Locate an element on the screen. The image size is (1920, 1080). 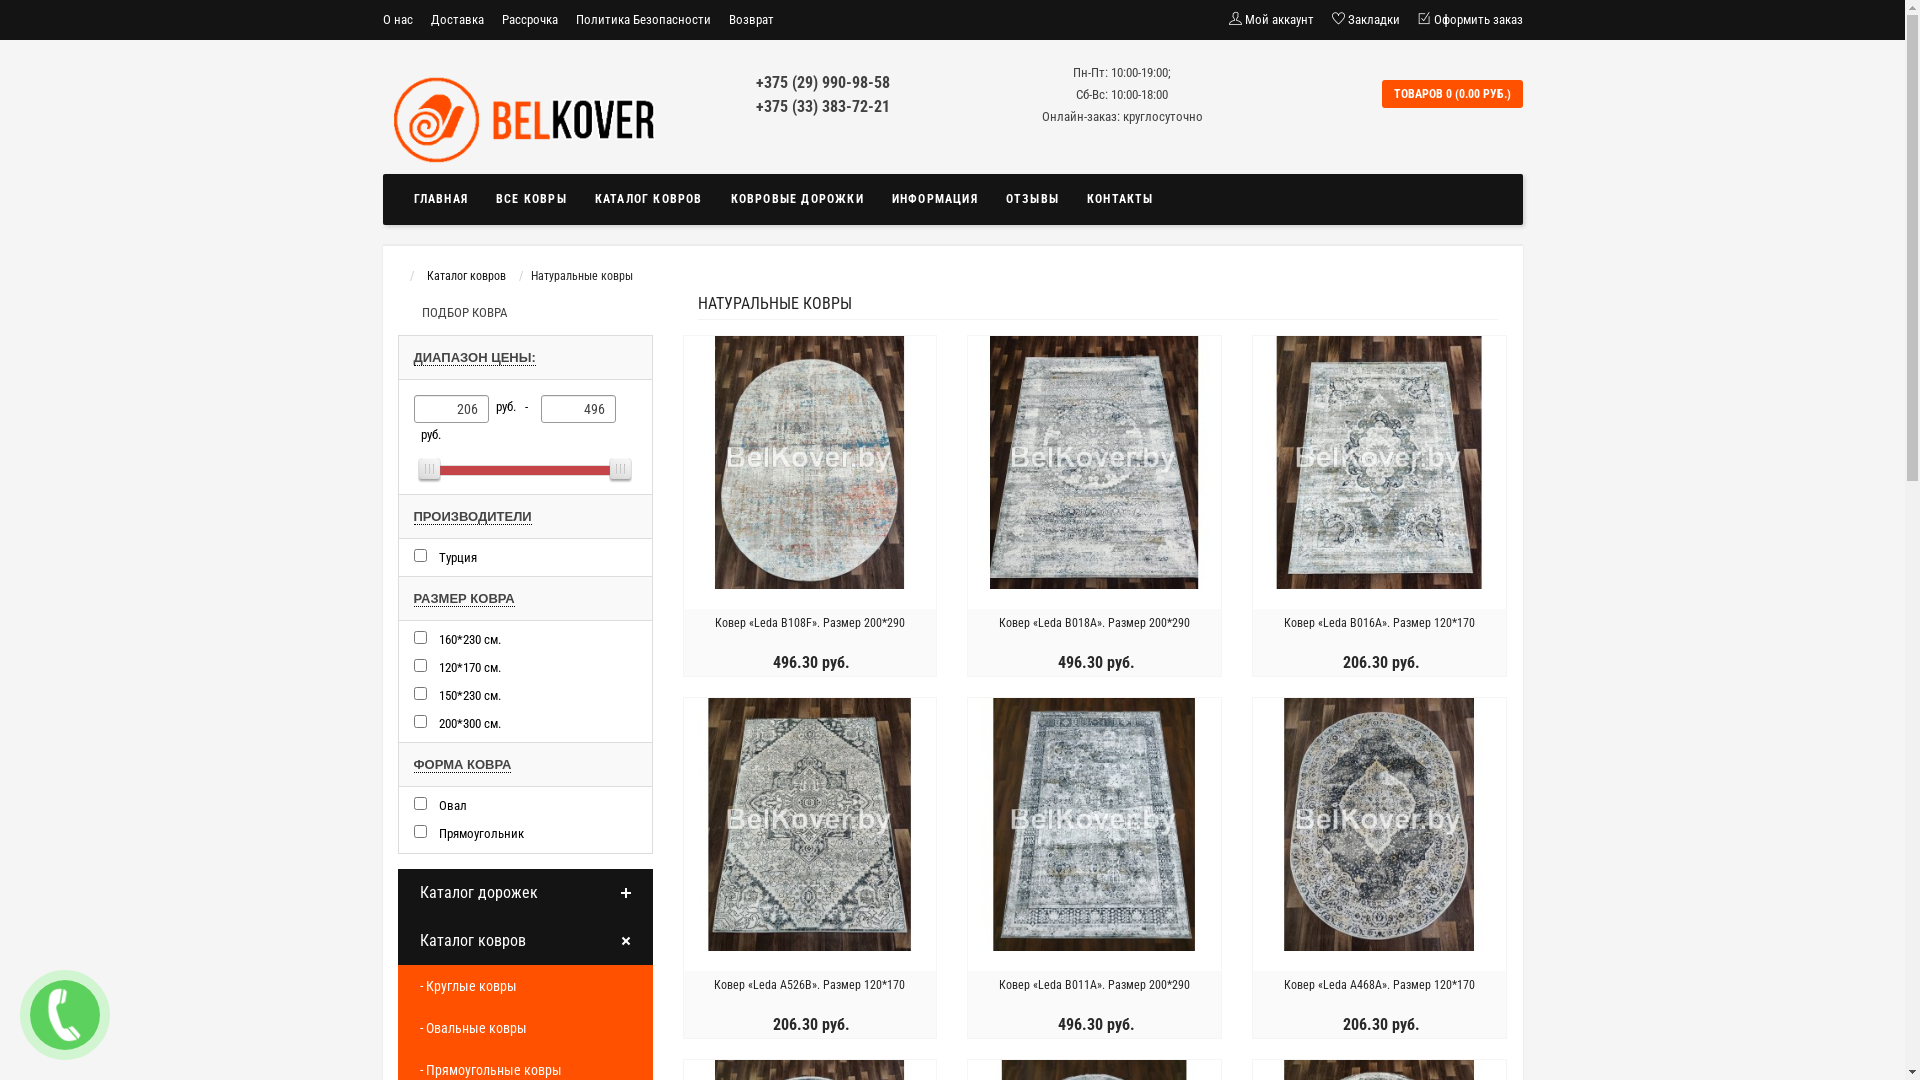
+375 (33) 383-72-21 is located at coordinates (823, 106).